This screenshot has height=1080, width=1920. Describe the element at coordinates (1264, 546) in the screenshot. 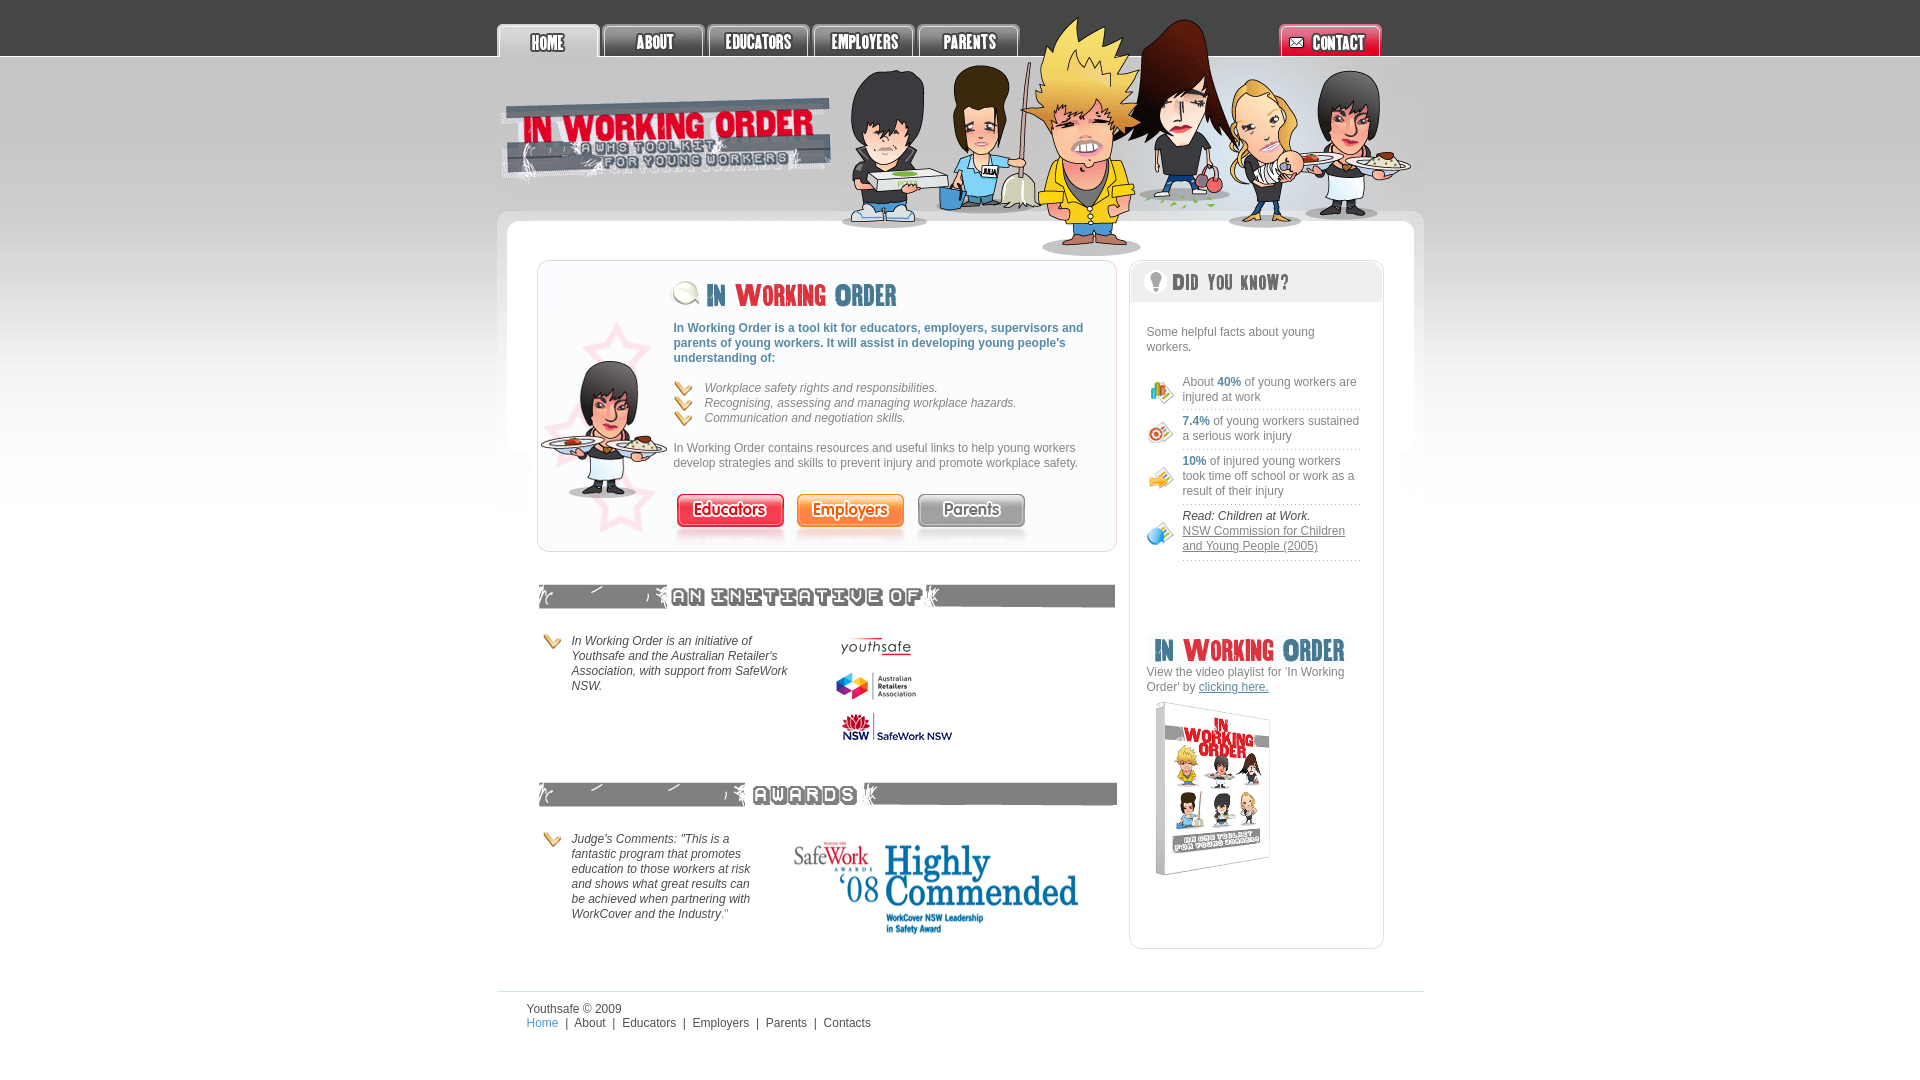

I see `NSW Commission for Children and Young People (2005)` at that location.